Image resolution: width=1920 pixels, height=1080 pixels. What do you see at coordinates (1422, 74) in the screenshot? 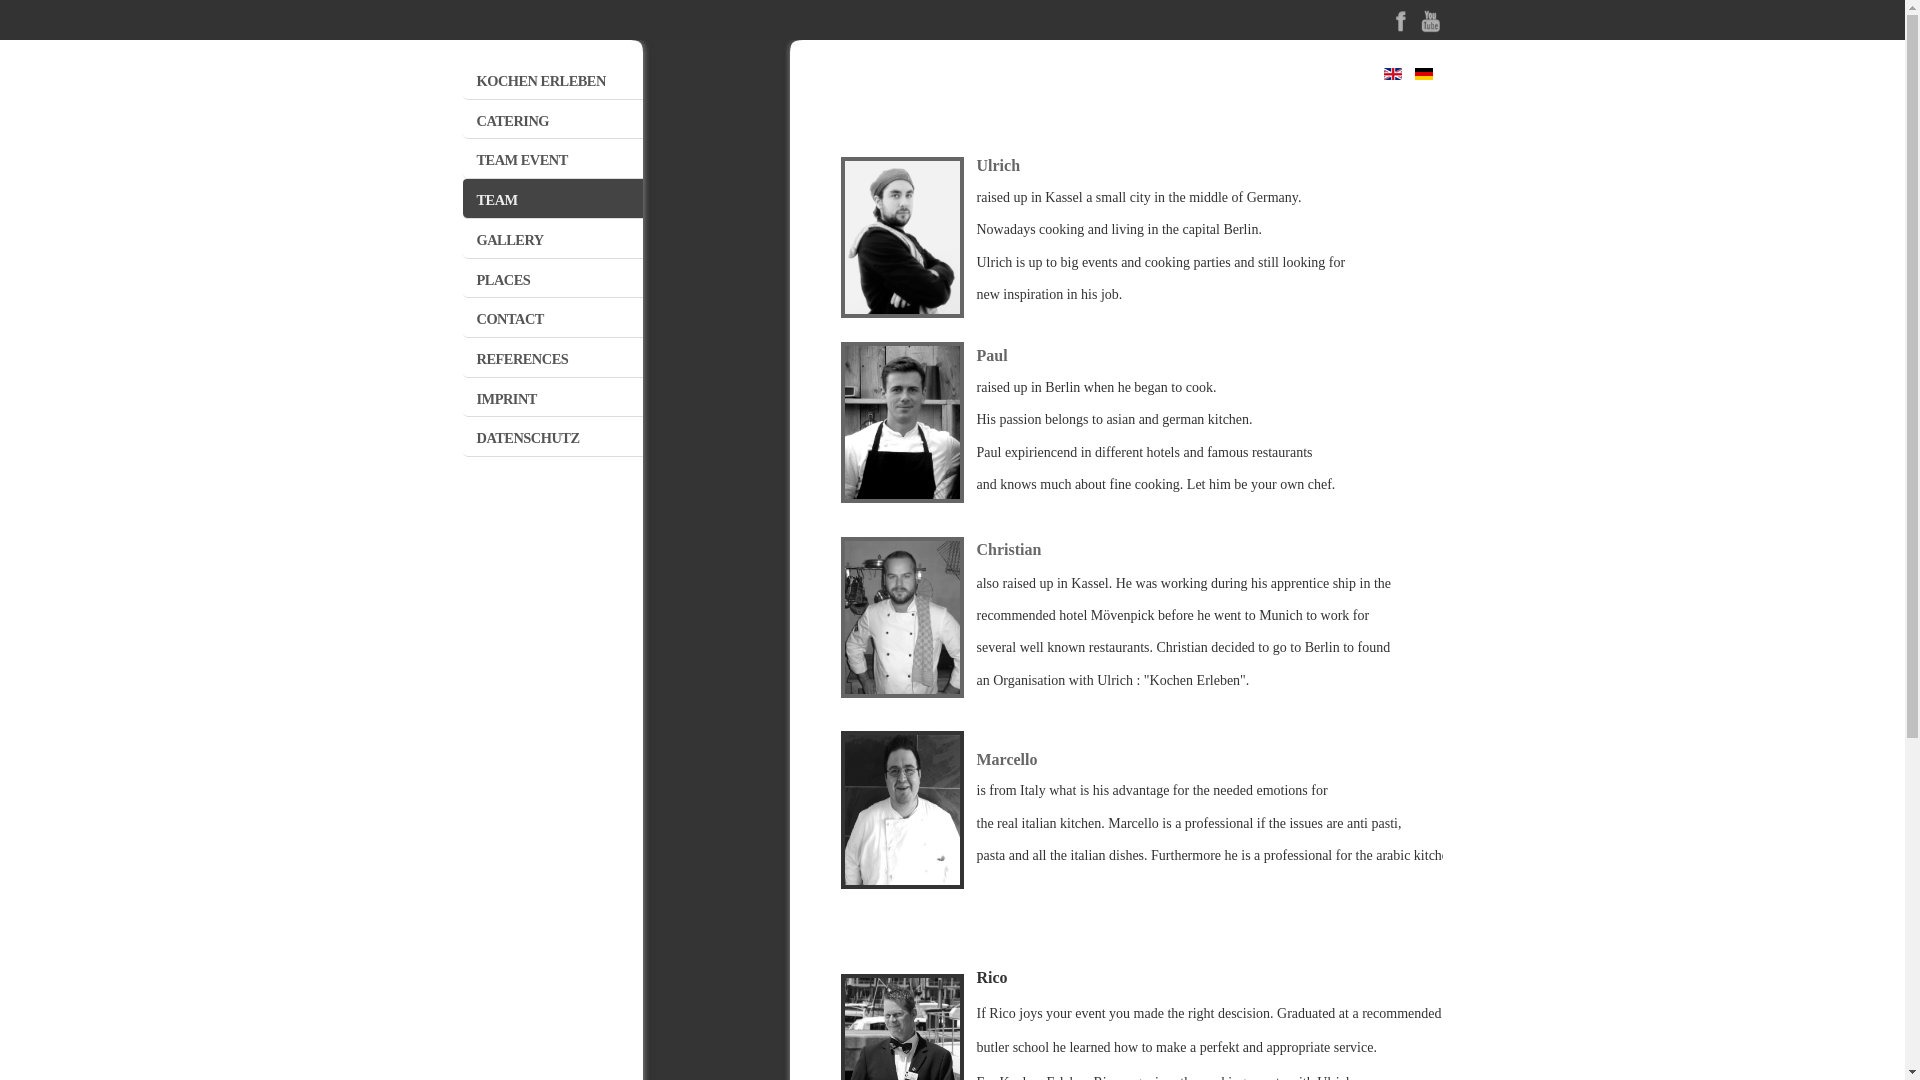
I see `deutsch` at bounding box center [1422, 74].